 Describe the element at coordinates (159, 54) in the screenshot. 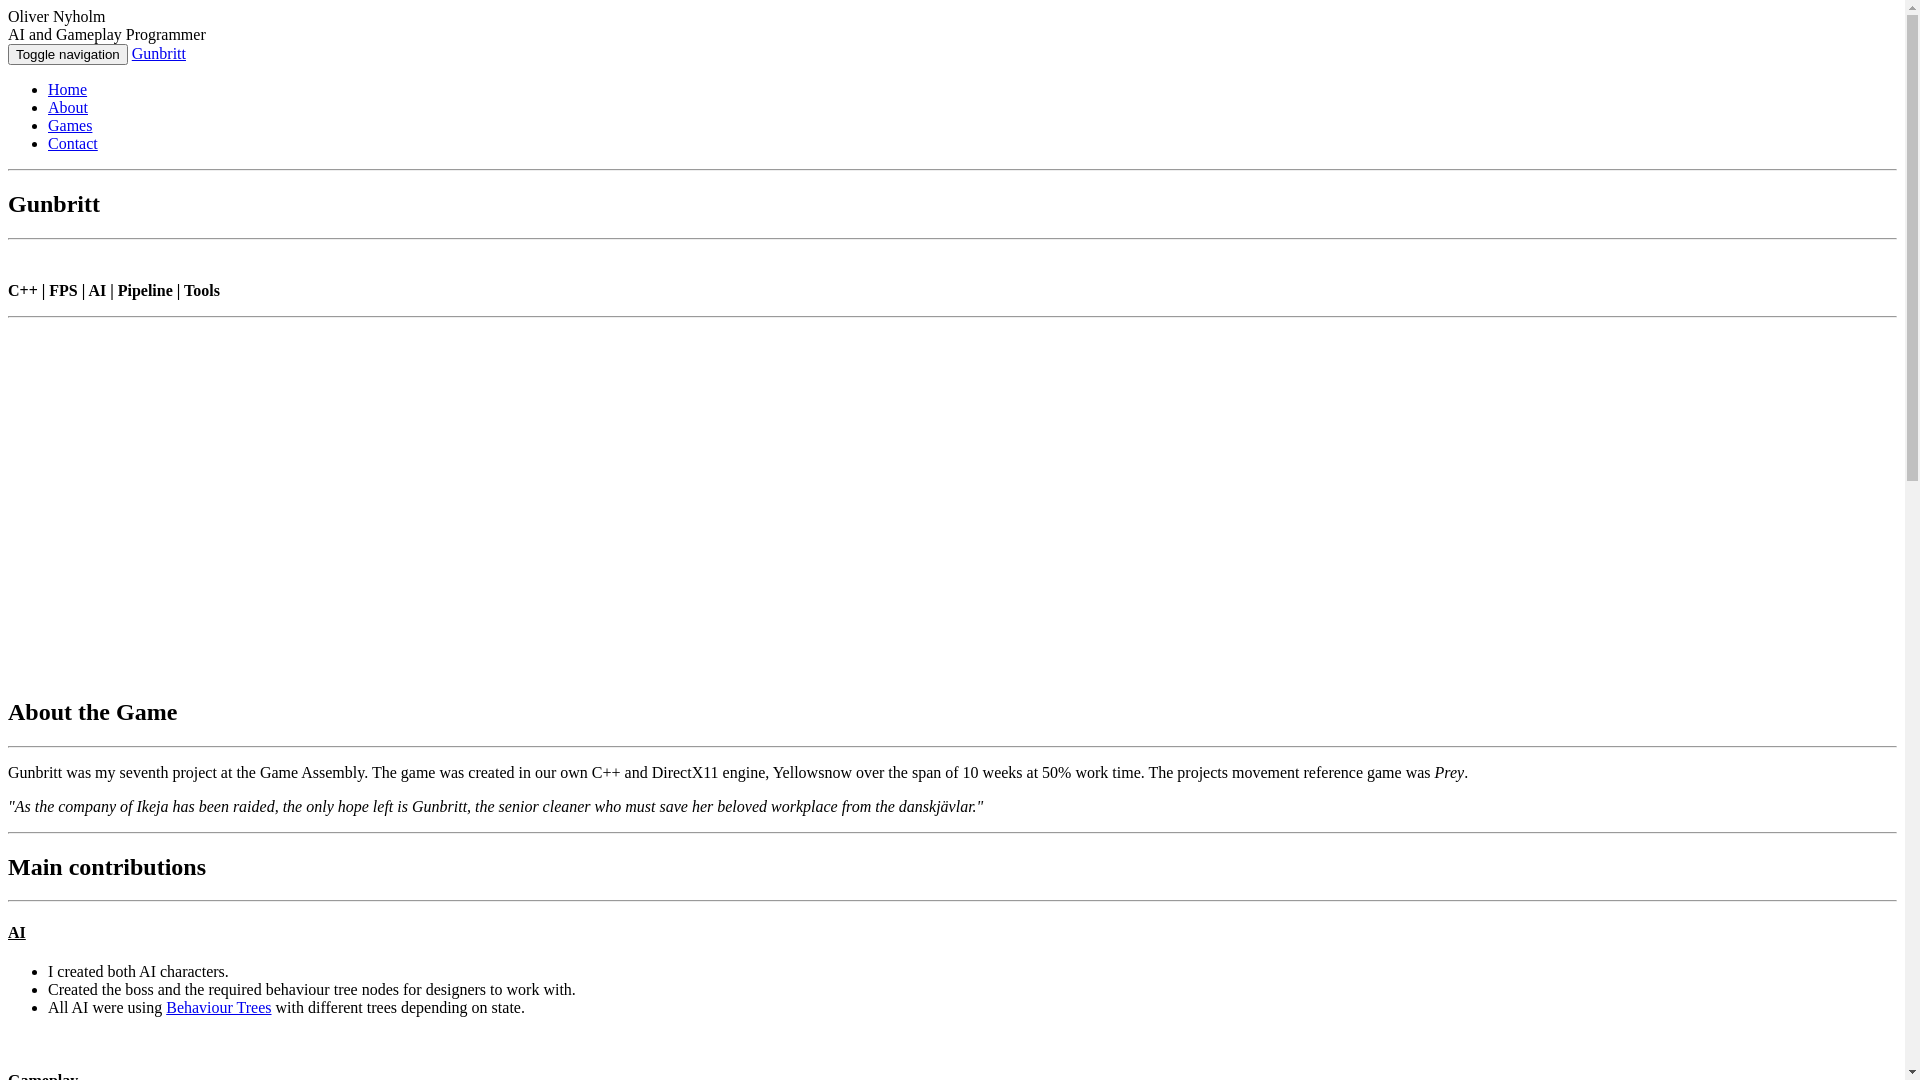

I see `Gunbritt` at that location.